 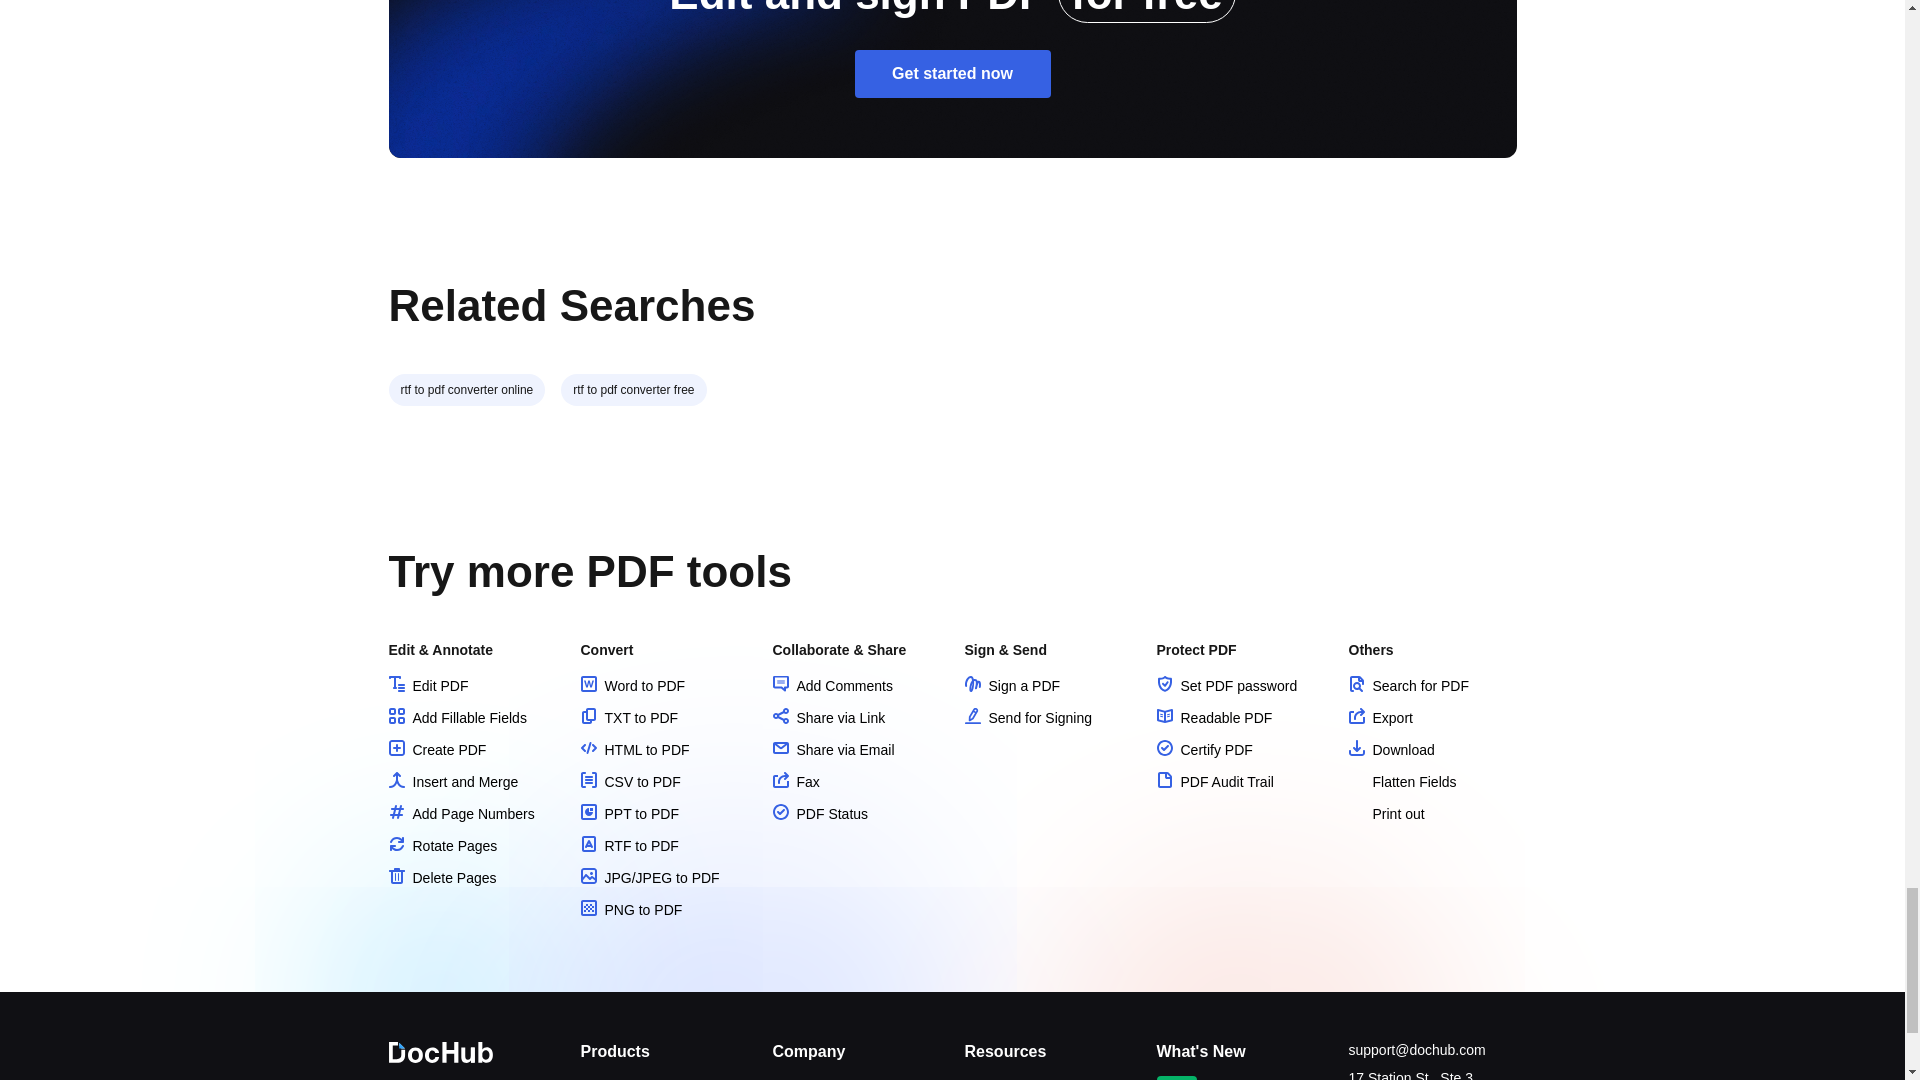 What do you see at coordinates (436, 750) in the screenshot?
I see `Create PDF` at bounding box center [436, 750].